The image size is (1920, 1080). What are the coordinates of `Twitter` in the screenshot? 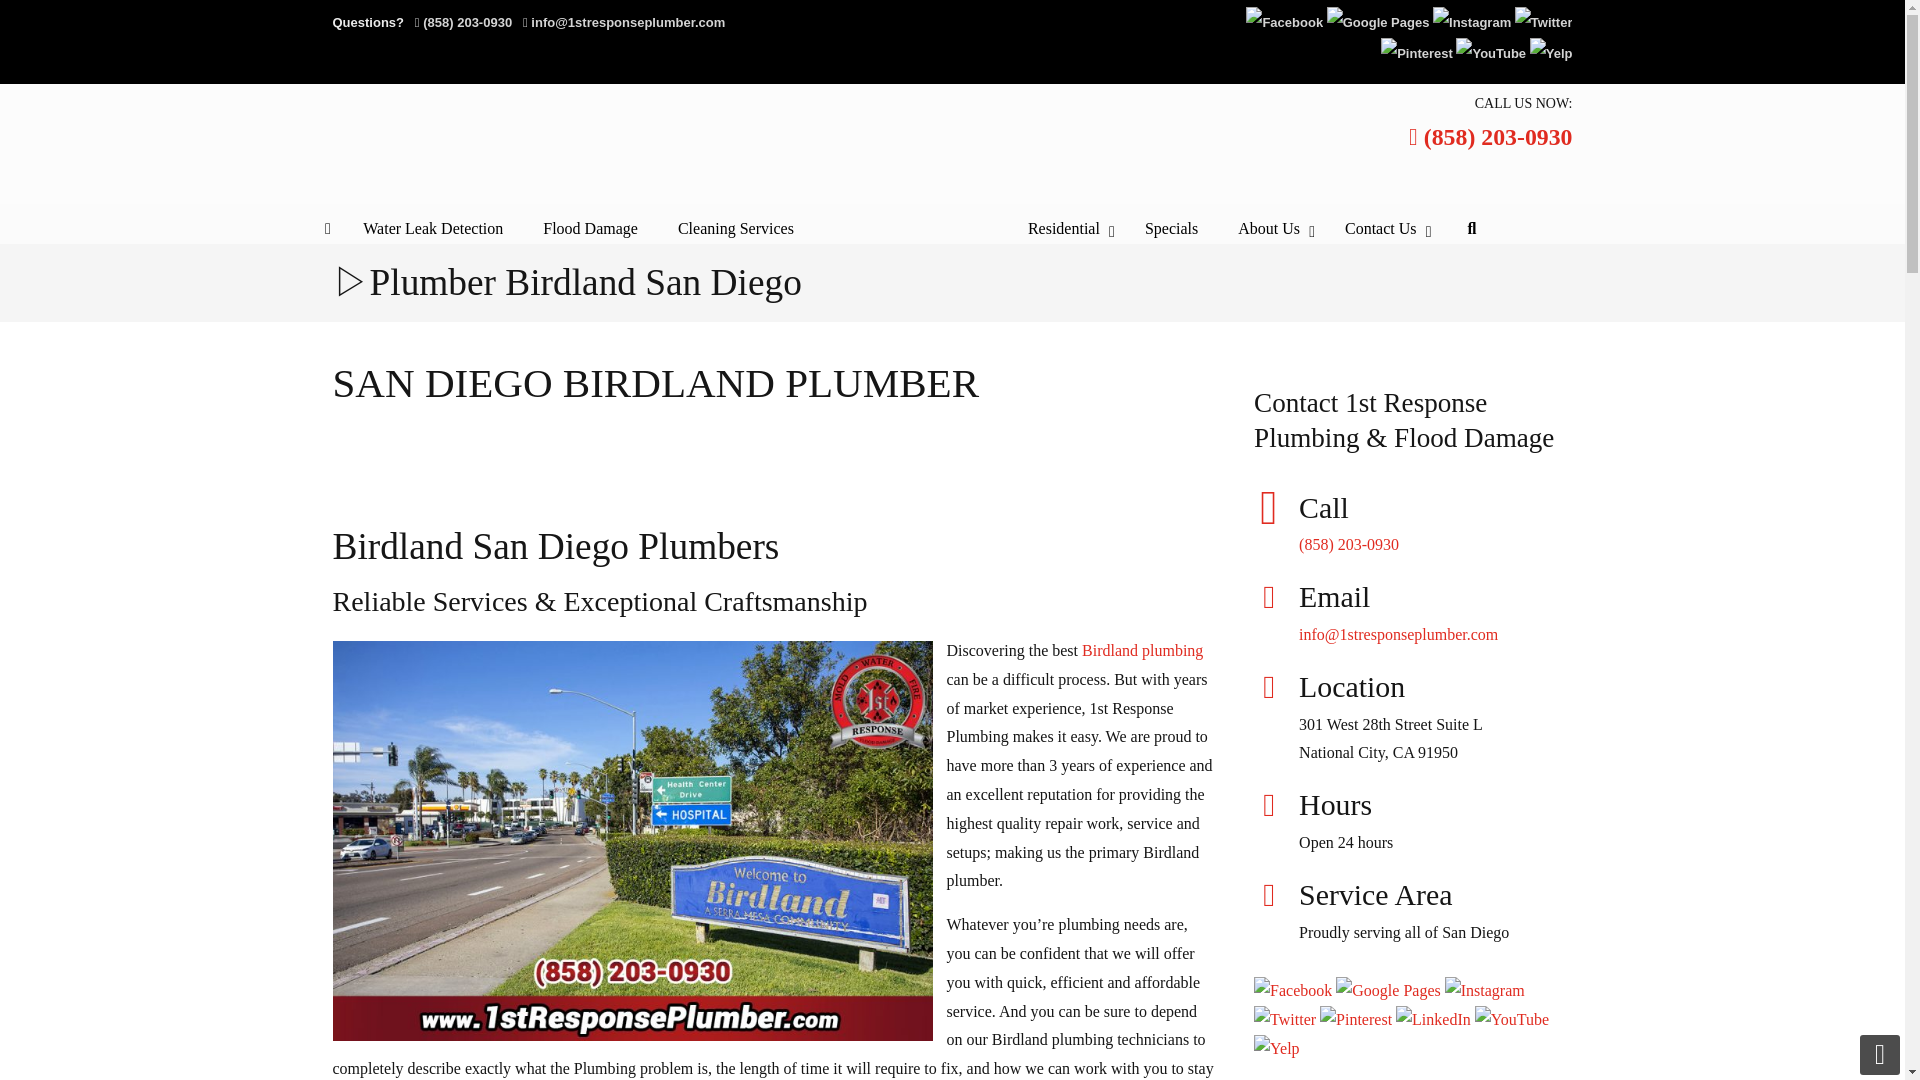 It's located at (1543, 22).